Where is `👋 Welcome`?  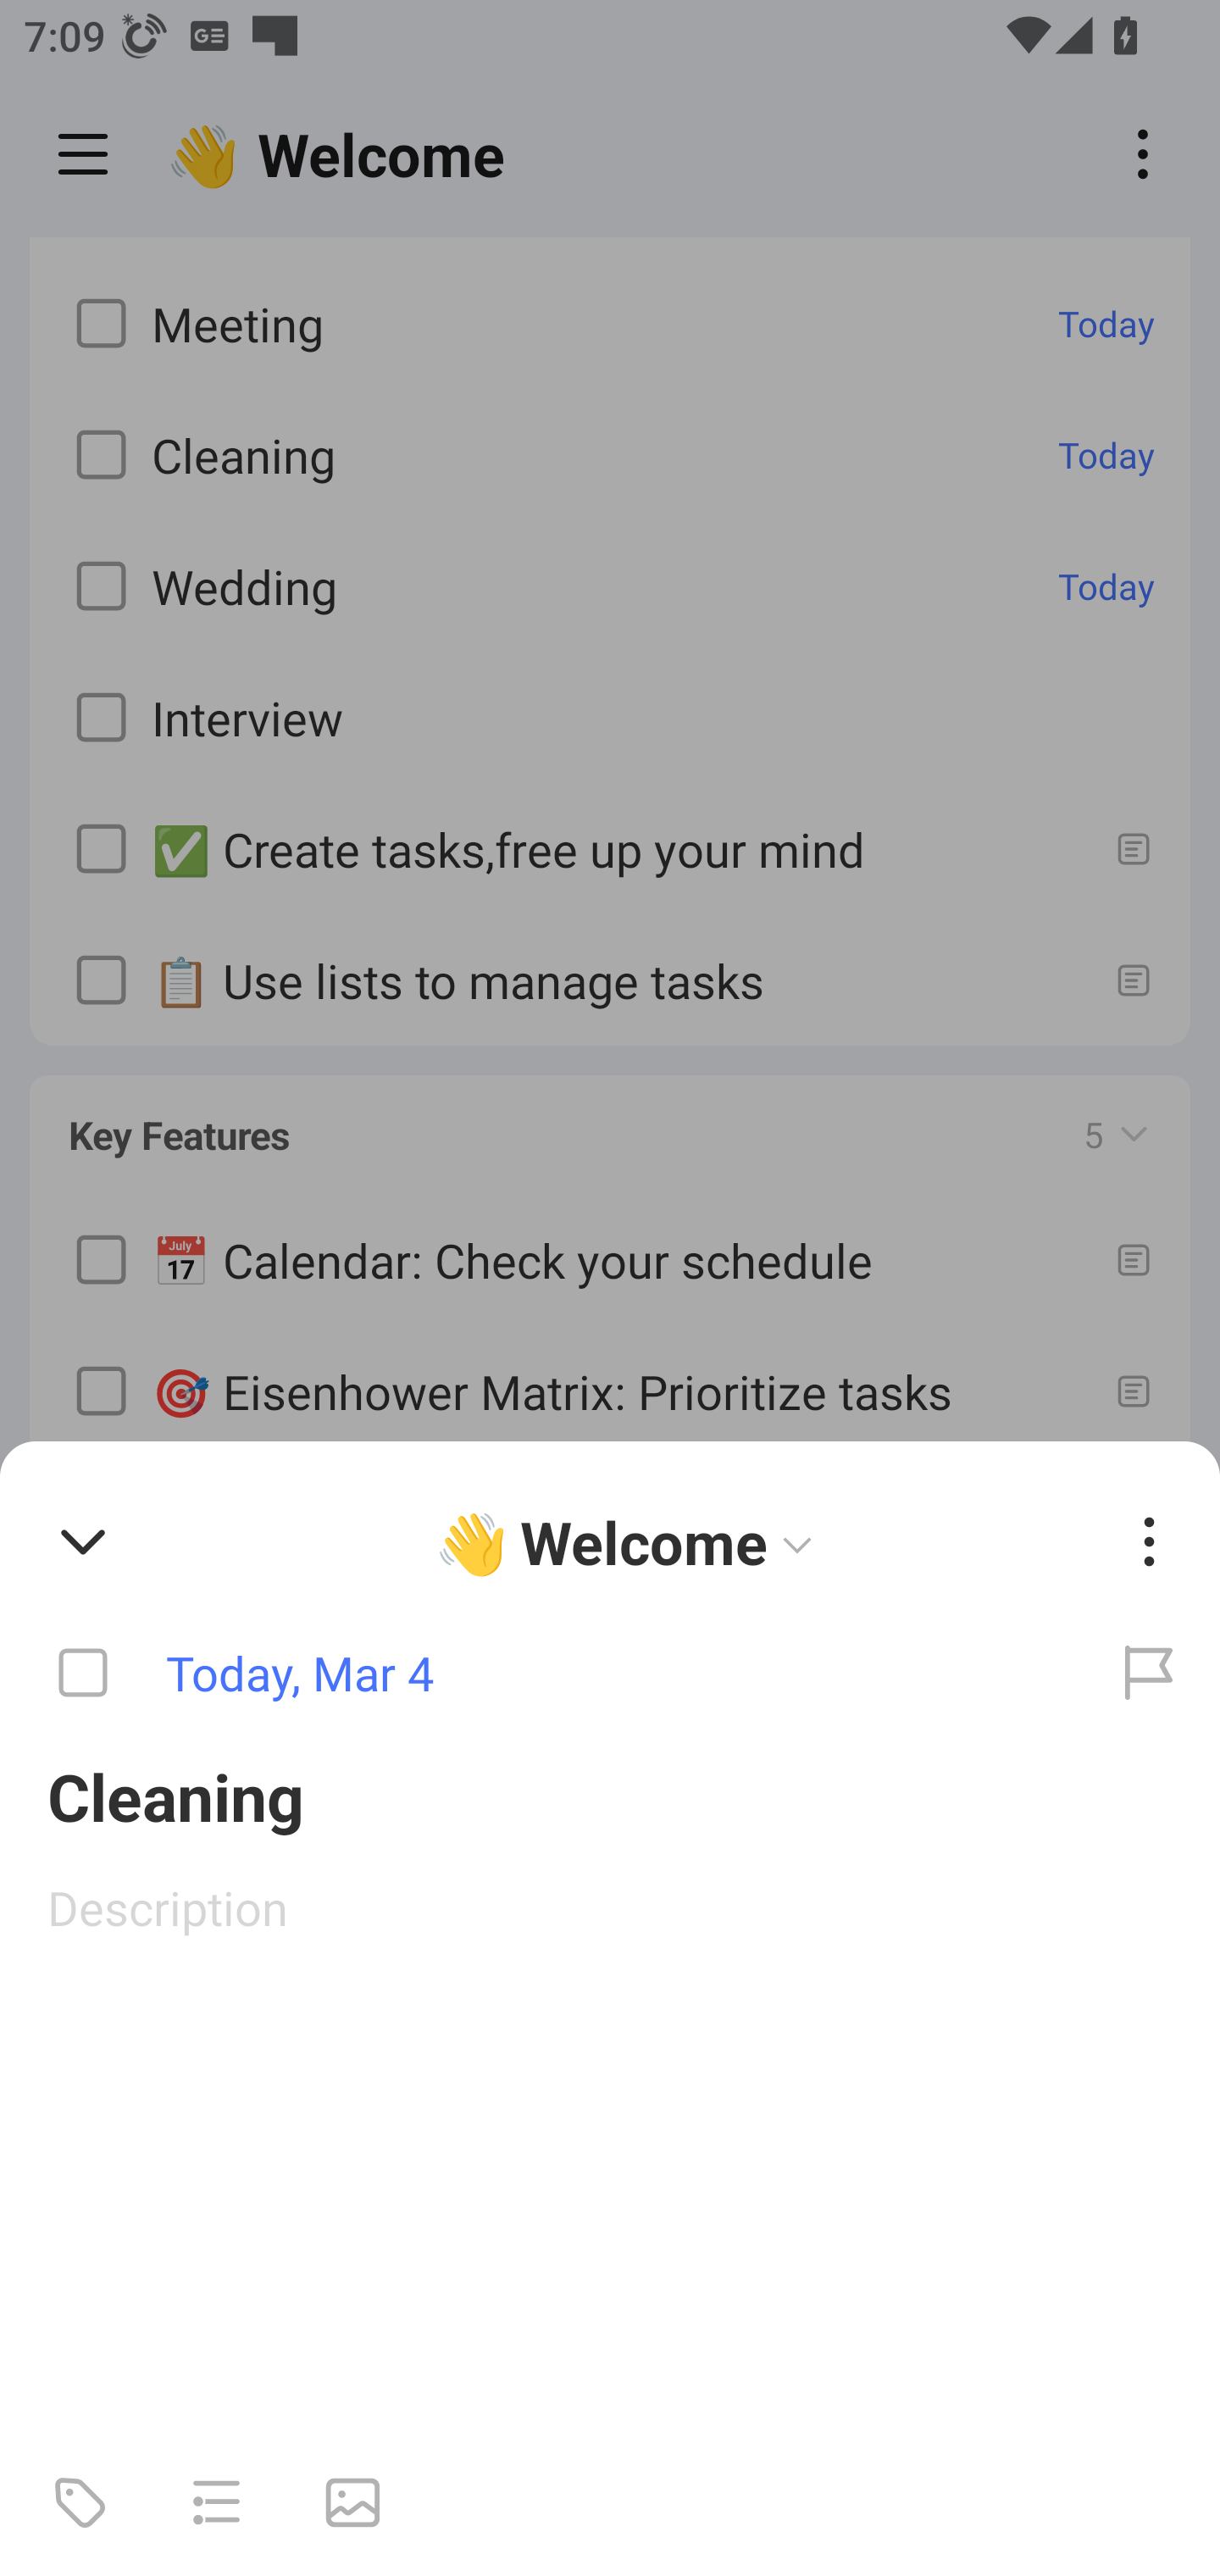 👋 Welcome is located at coordinates (630, 1541).